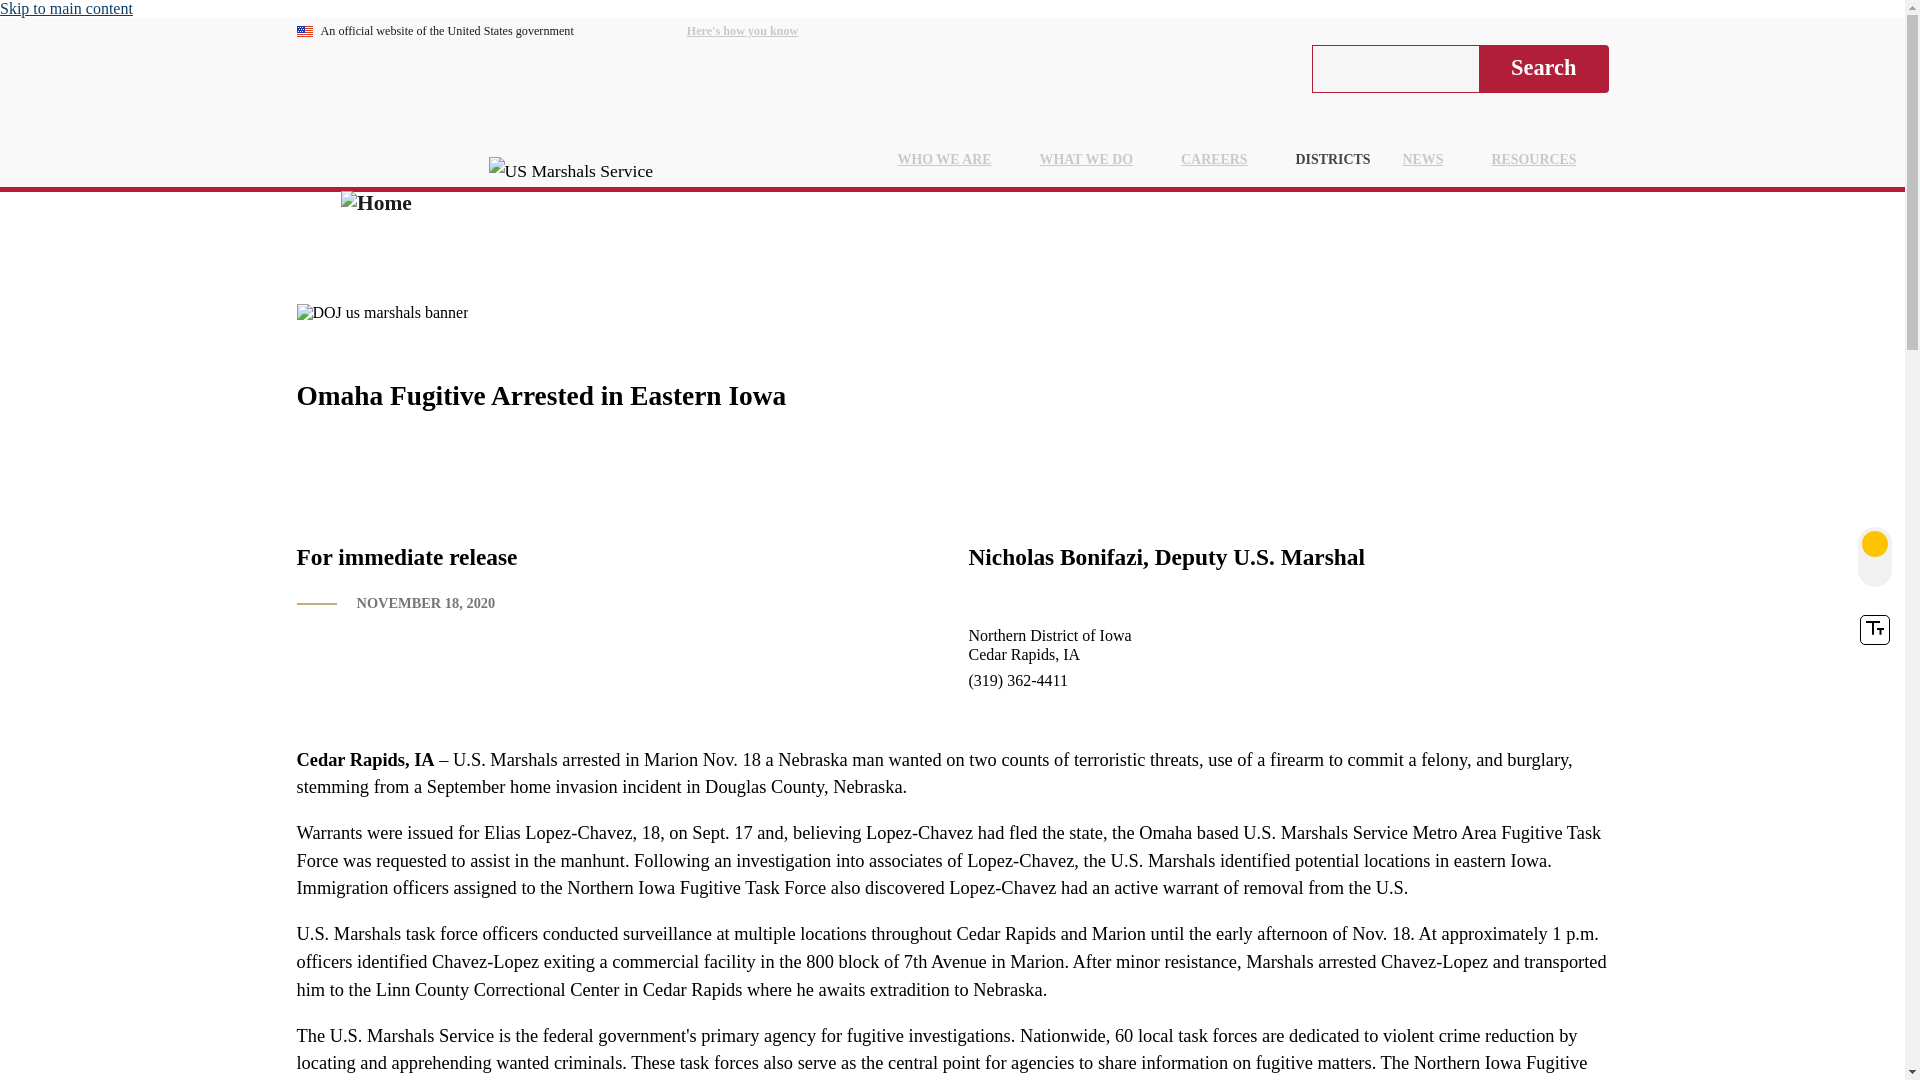 This screenshot has width=1920, height=1080. Describe the element at coordinates (1431, 160) in the screenshot. I see `NEWS` at that location.